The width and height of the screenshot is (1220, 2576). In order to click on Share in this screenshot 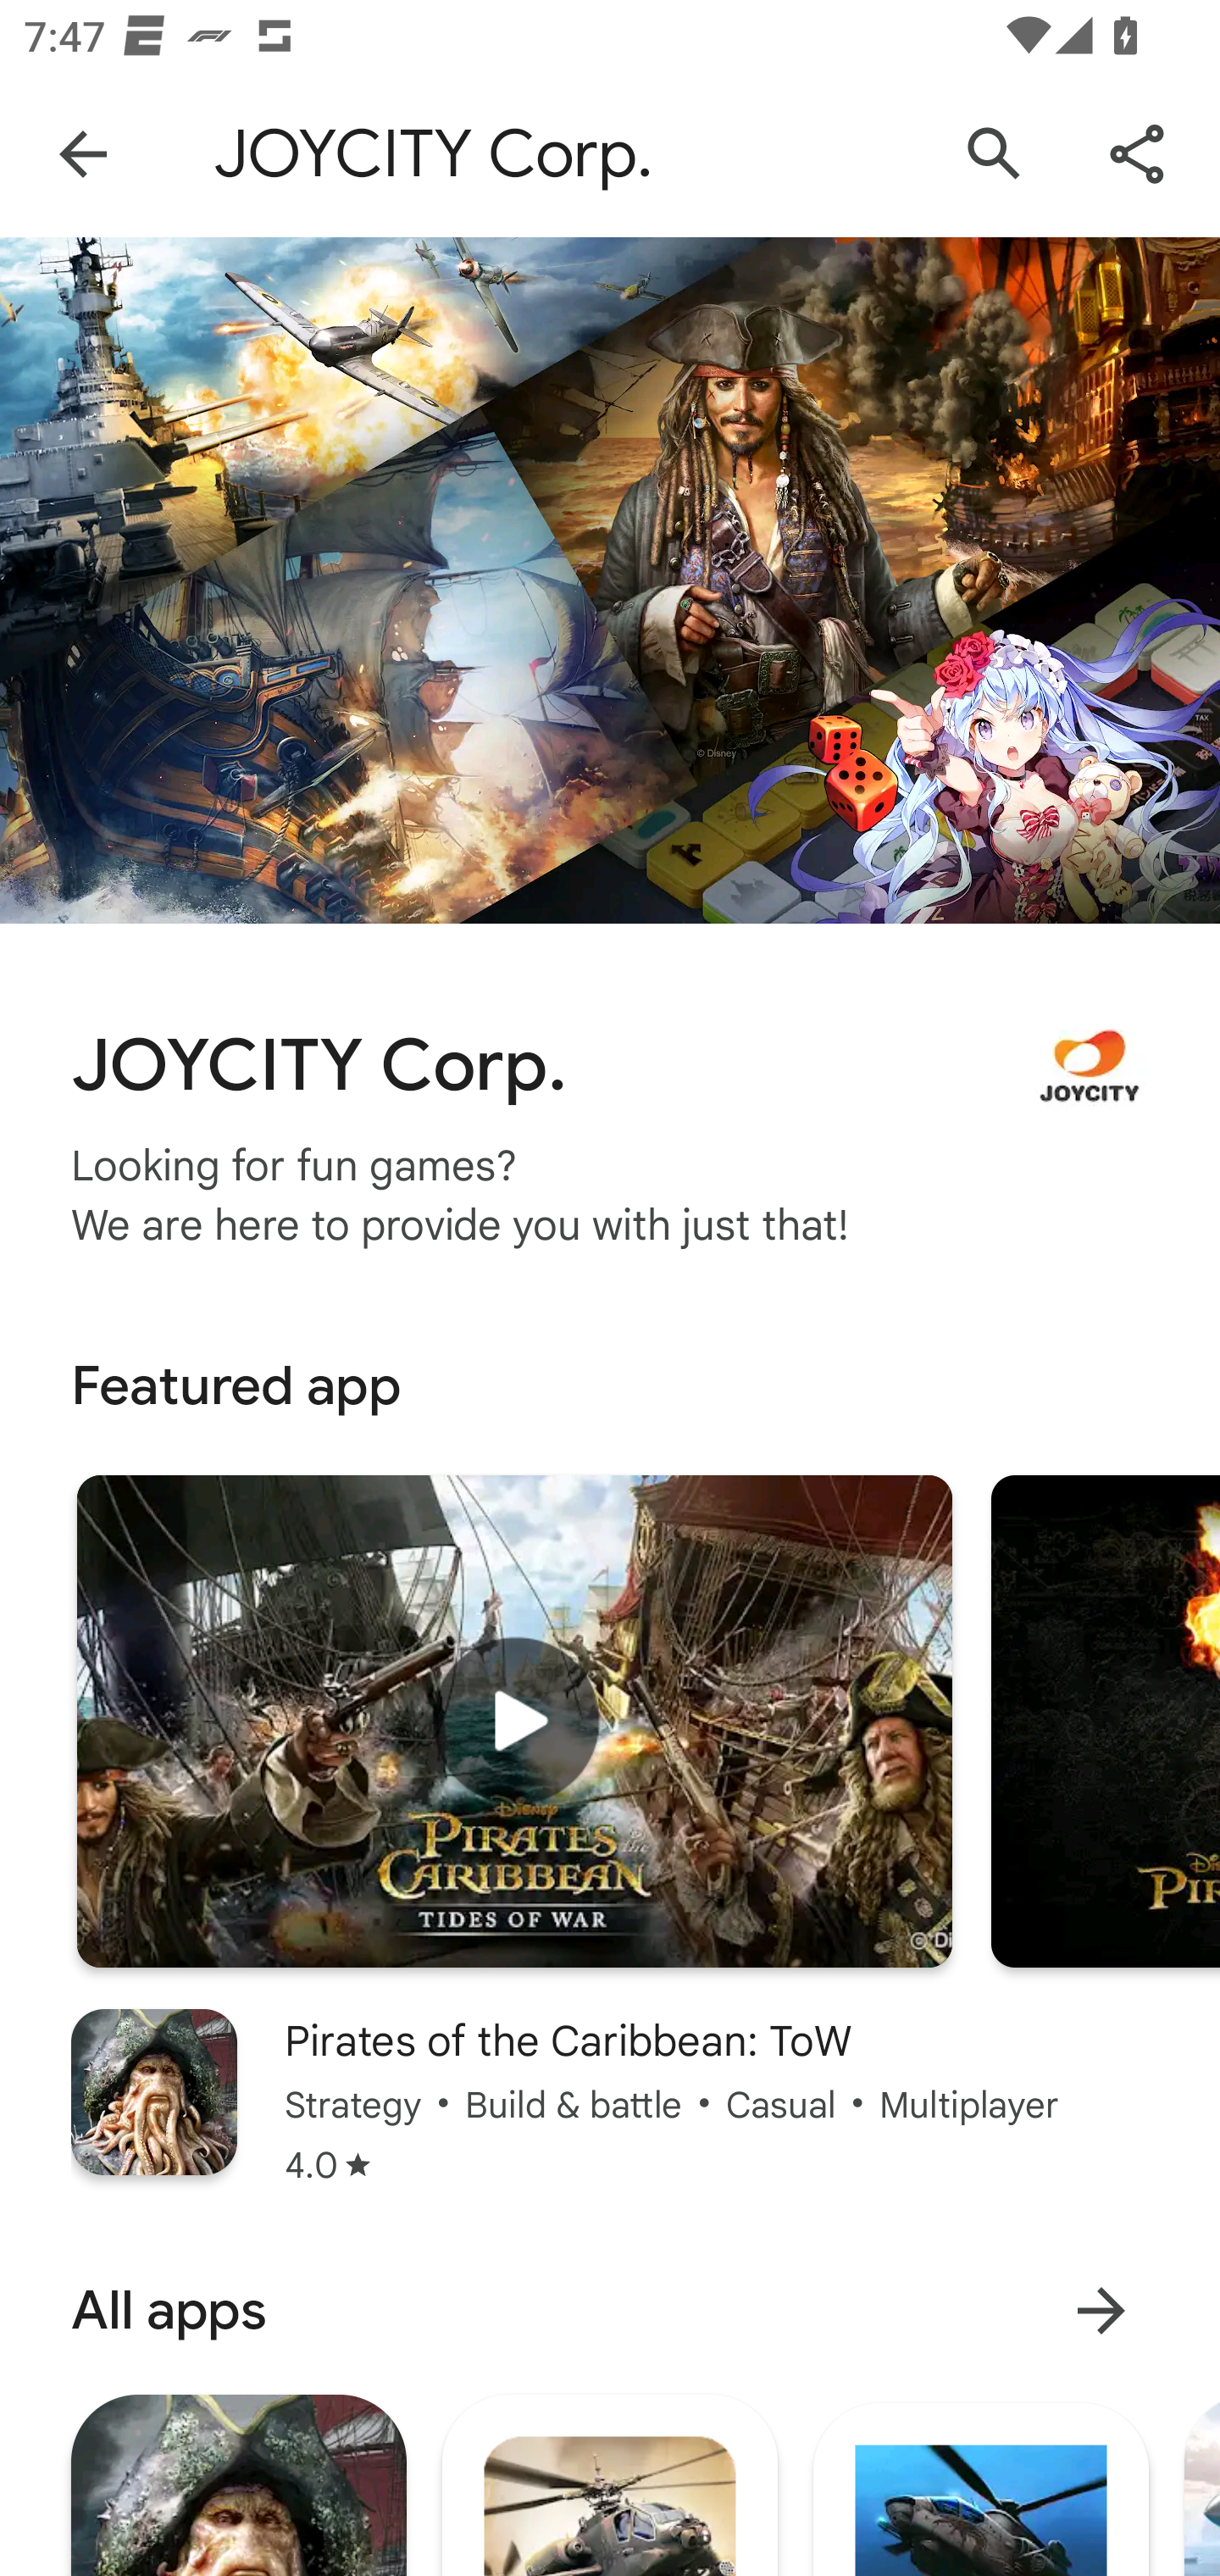, I will do `click(1137, 154)`.